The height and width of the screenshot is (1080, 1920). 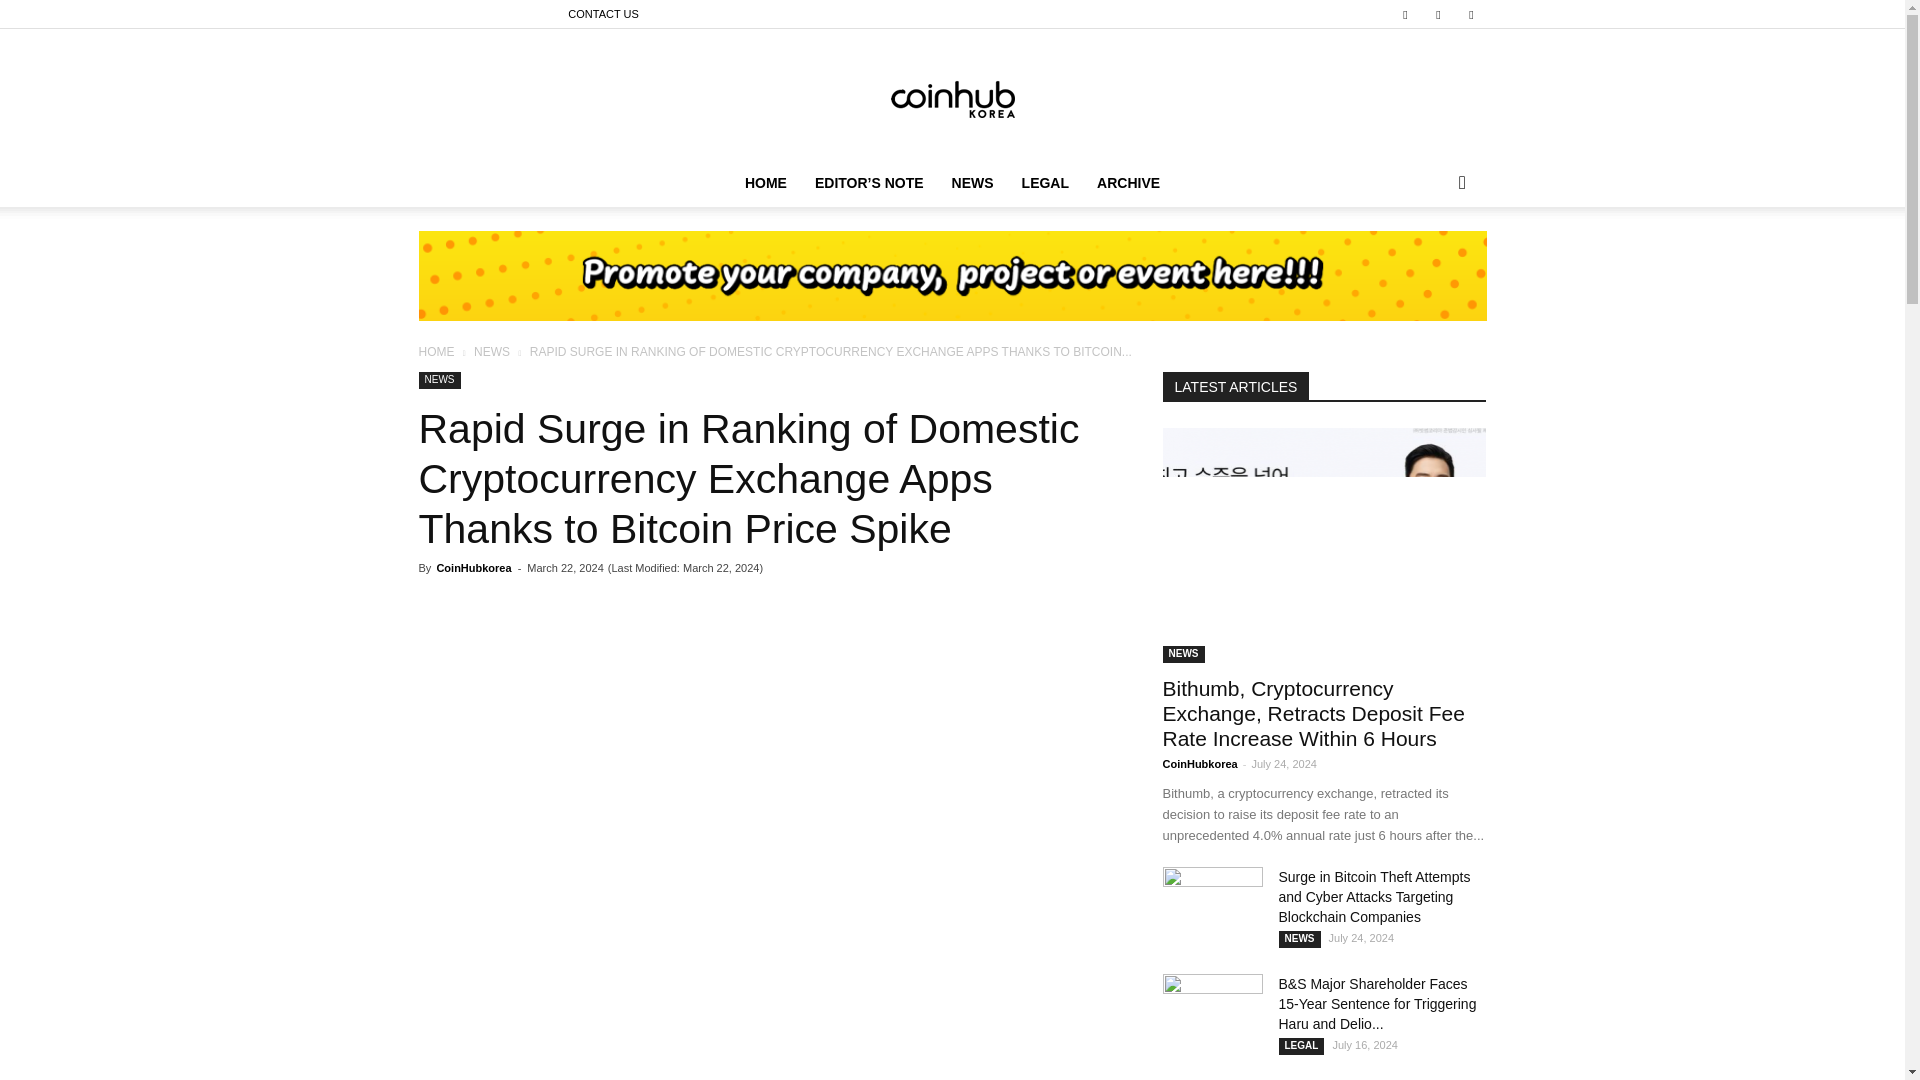 What do you see at coordinates (1470, 14) in the screenshot?
I see `Twitter` at bounding box center [1470, 14].